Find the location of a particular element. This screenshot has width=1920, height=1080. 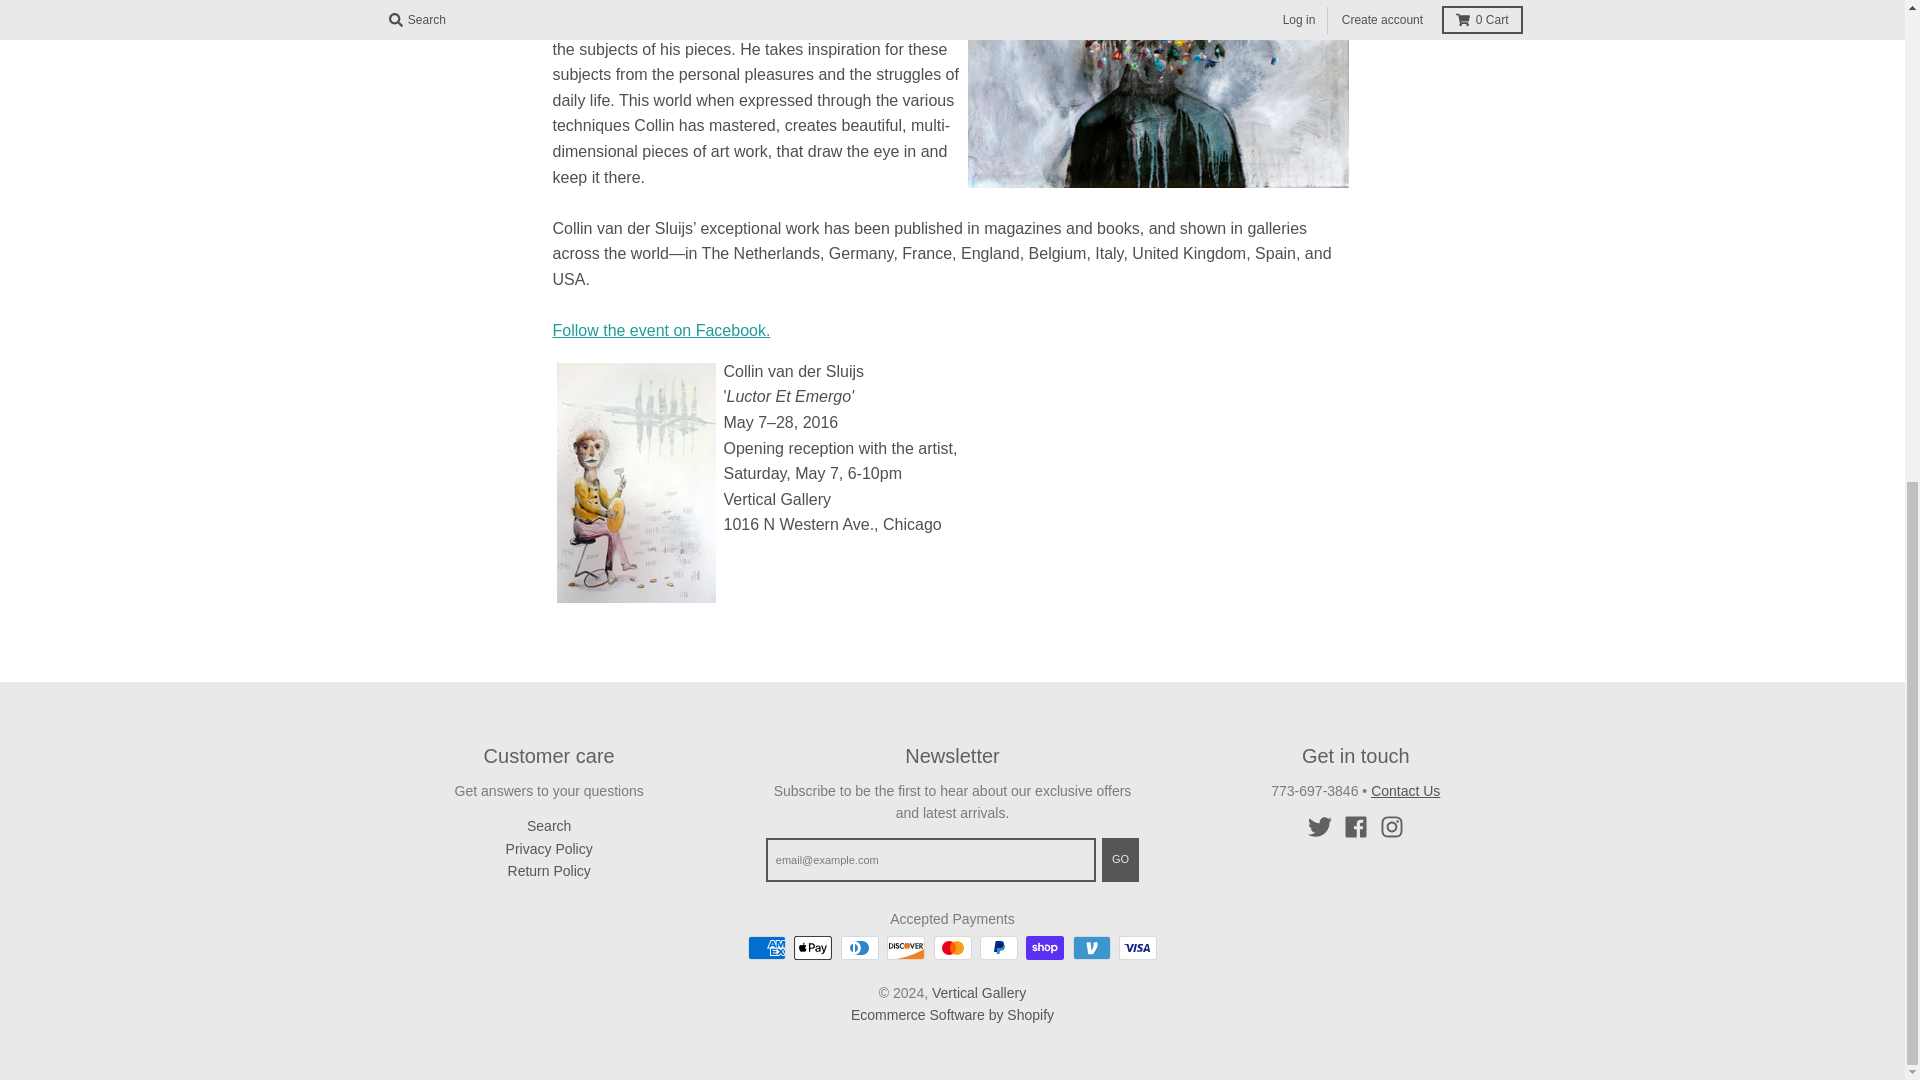

Facebook - Vertical Gallery is located at coordinates (1356, 827).